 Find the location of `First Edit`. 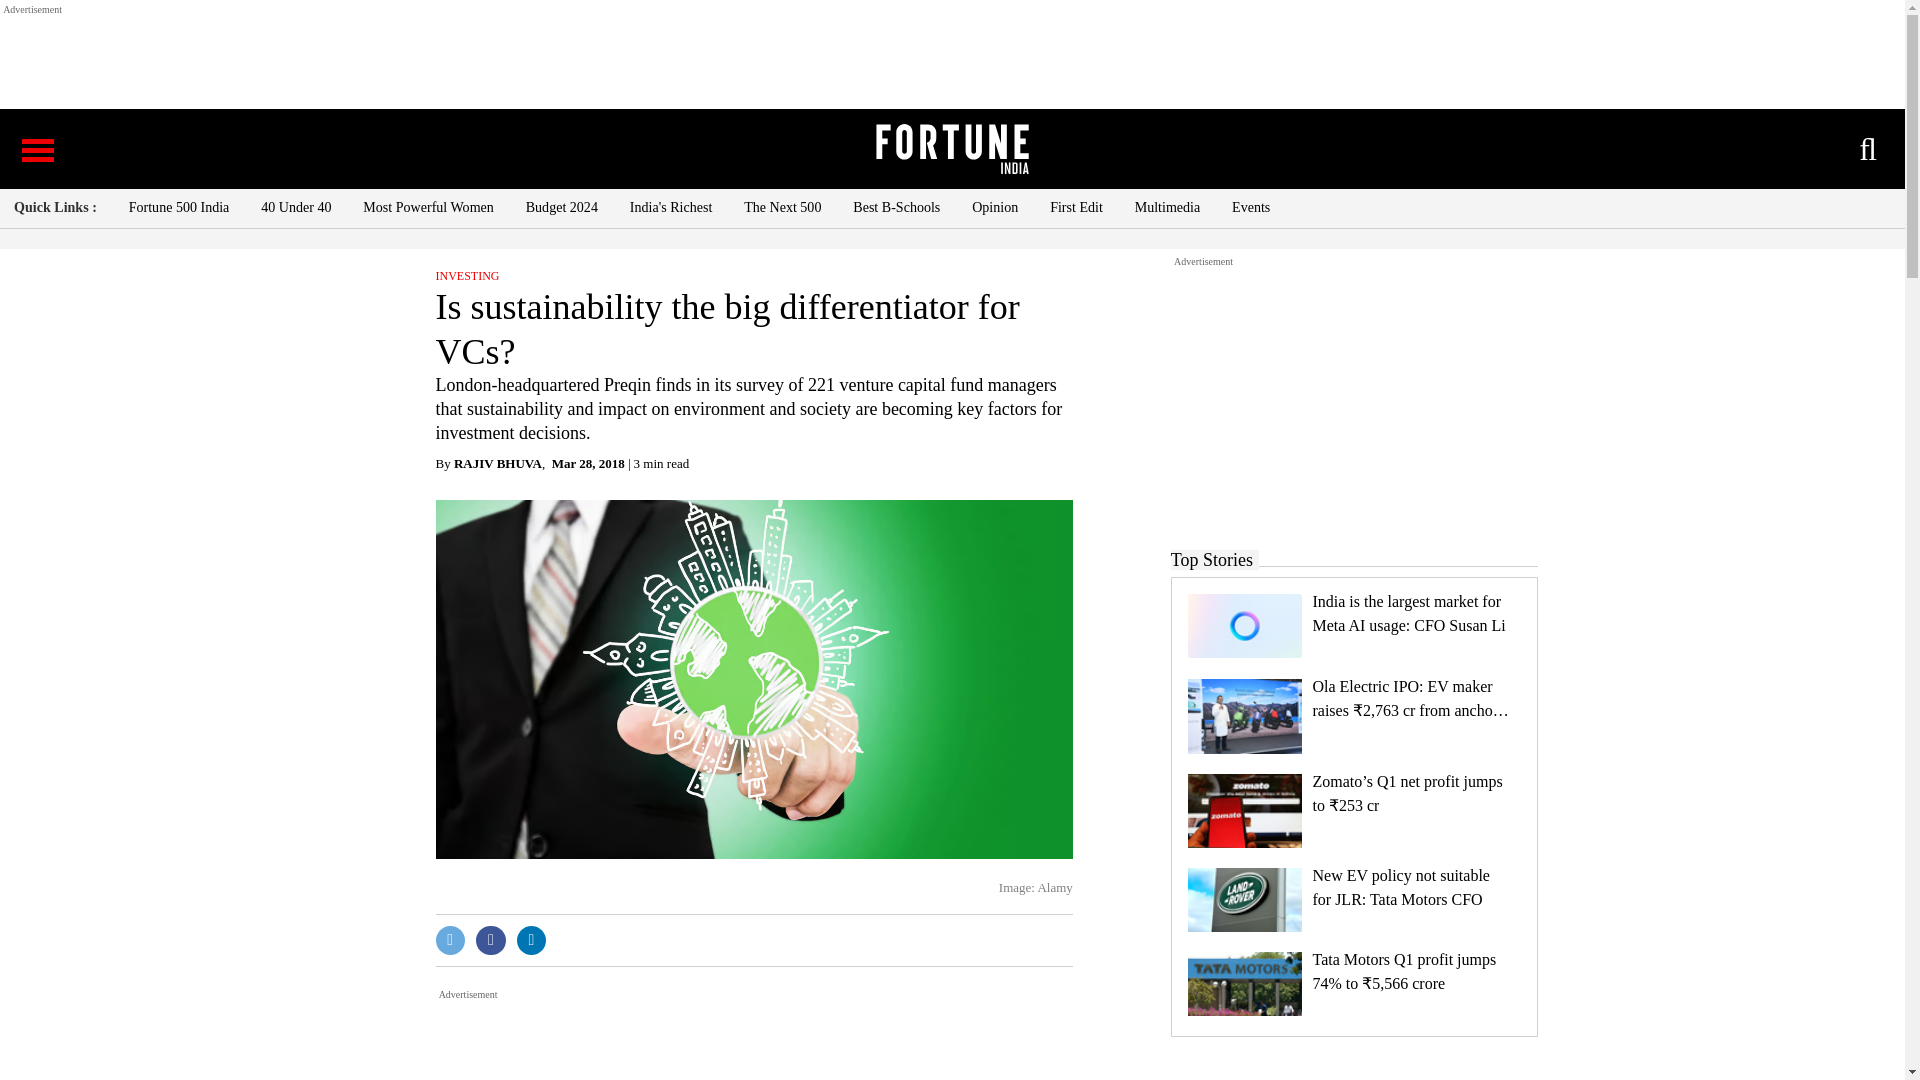

First Edit is located at coordinates (1076, 208).